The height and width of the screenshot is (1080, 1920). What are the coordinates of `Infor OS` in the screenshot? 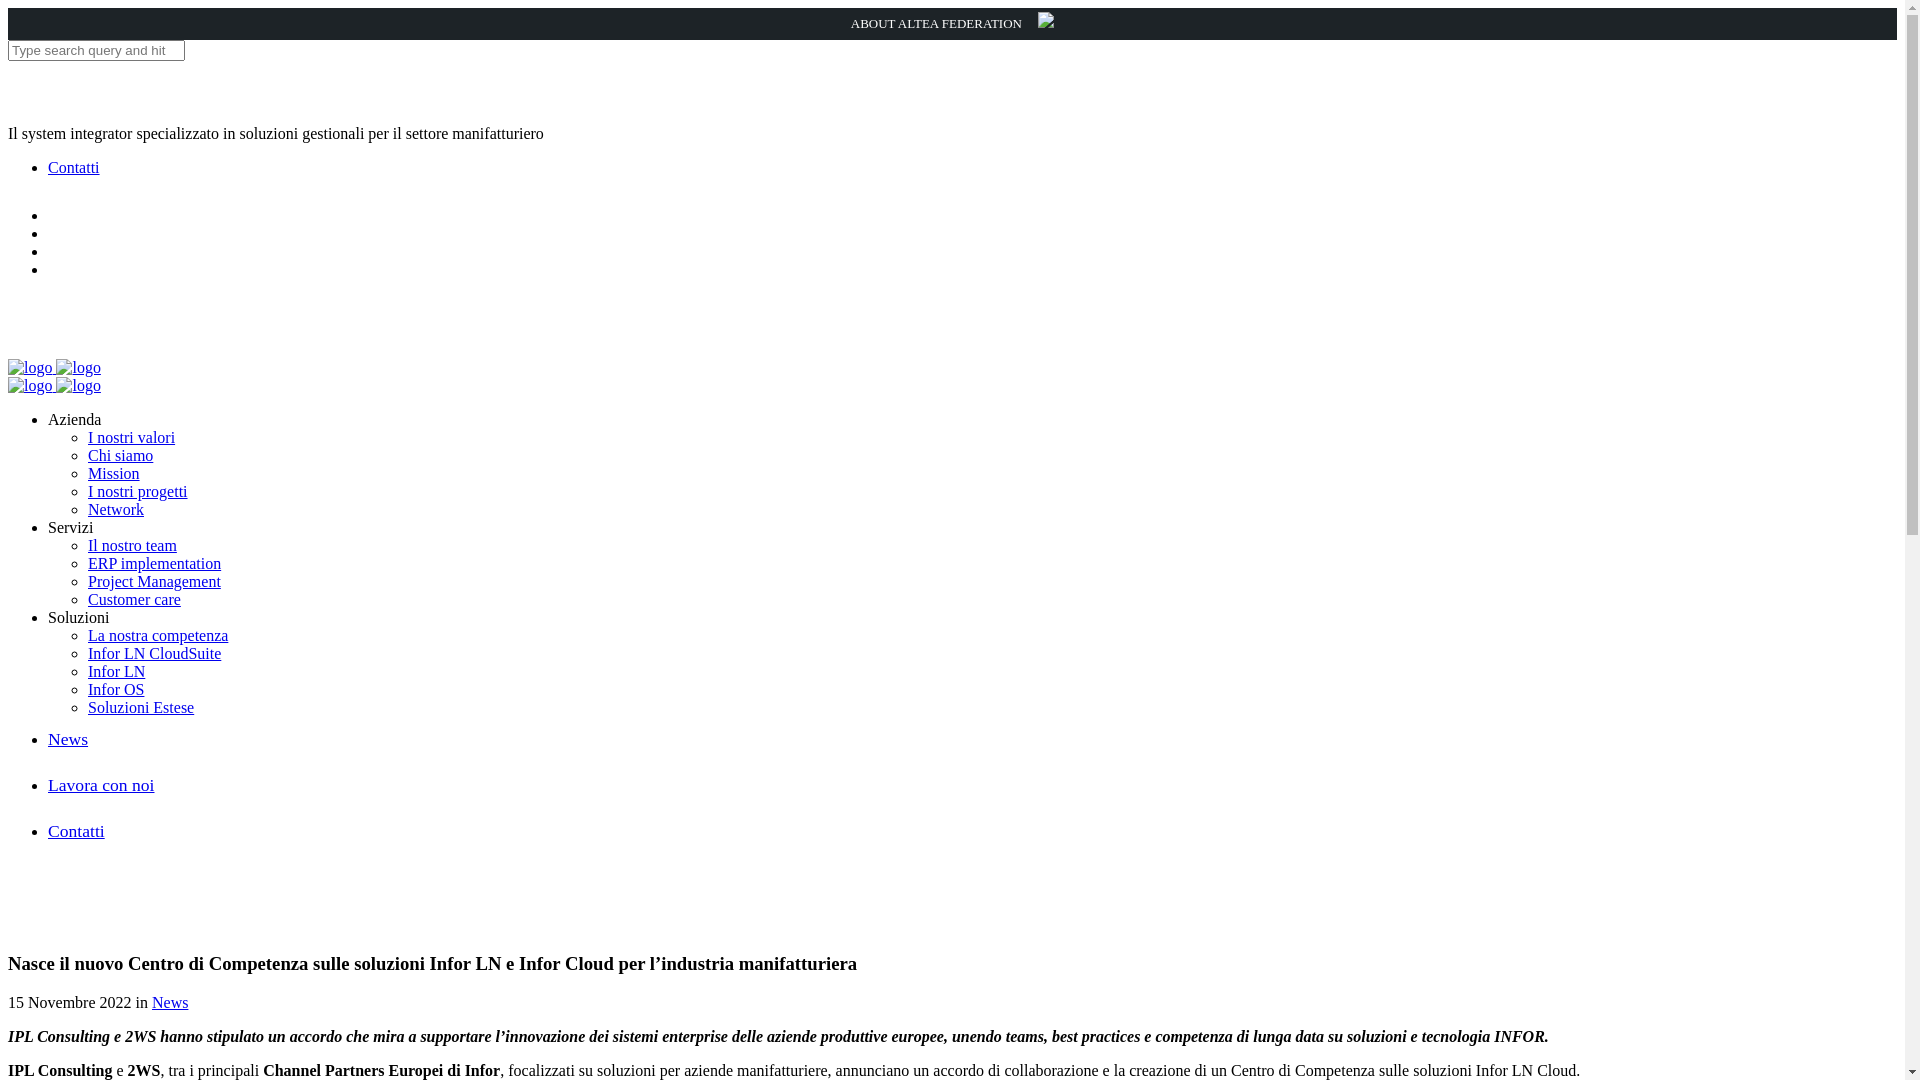 It's located at (116, 690).